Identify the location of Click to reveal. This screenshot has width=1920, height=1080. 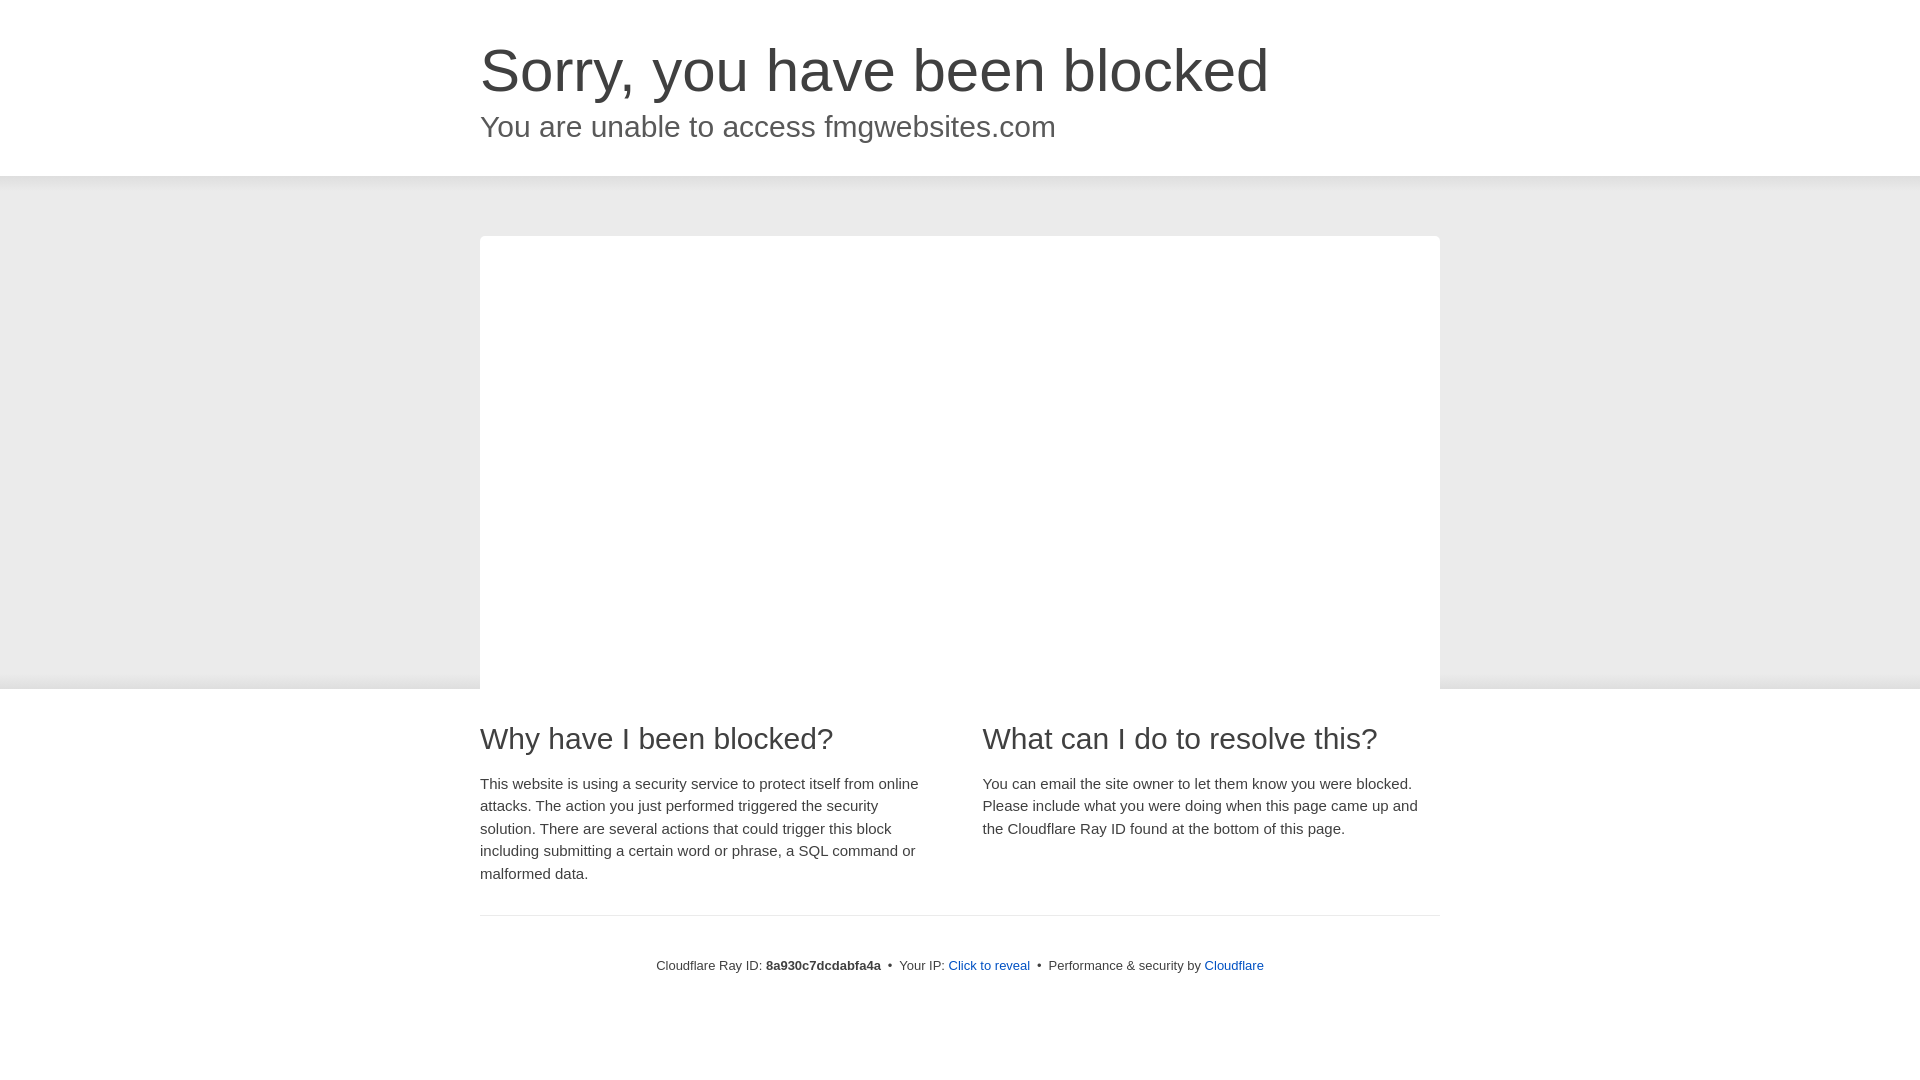
(990, 966).